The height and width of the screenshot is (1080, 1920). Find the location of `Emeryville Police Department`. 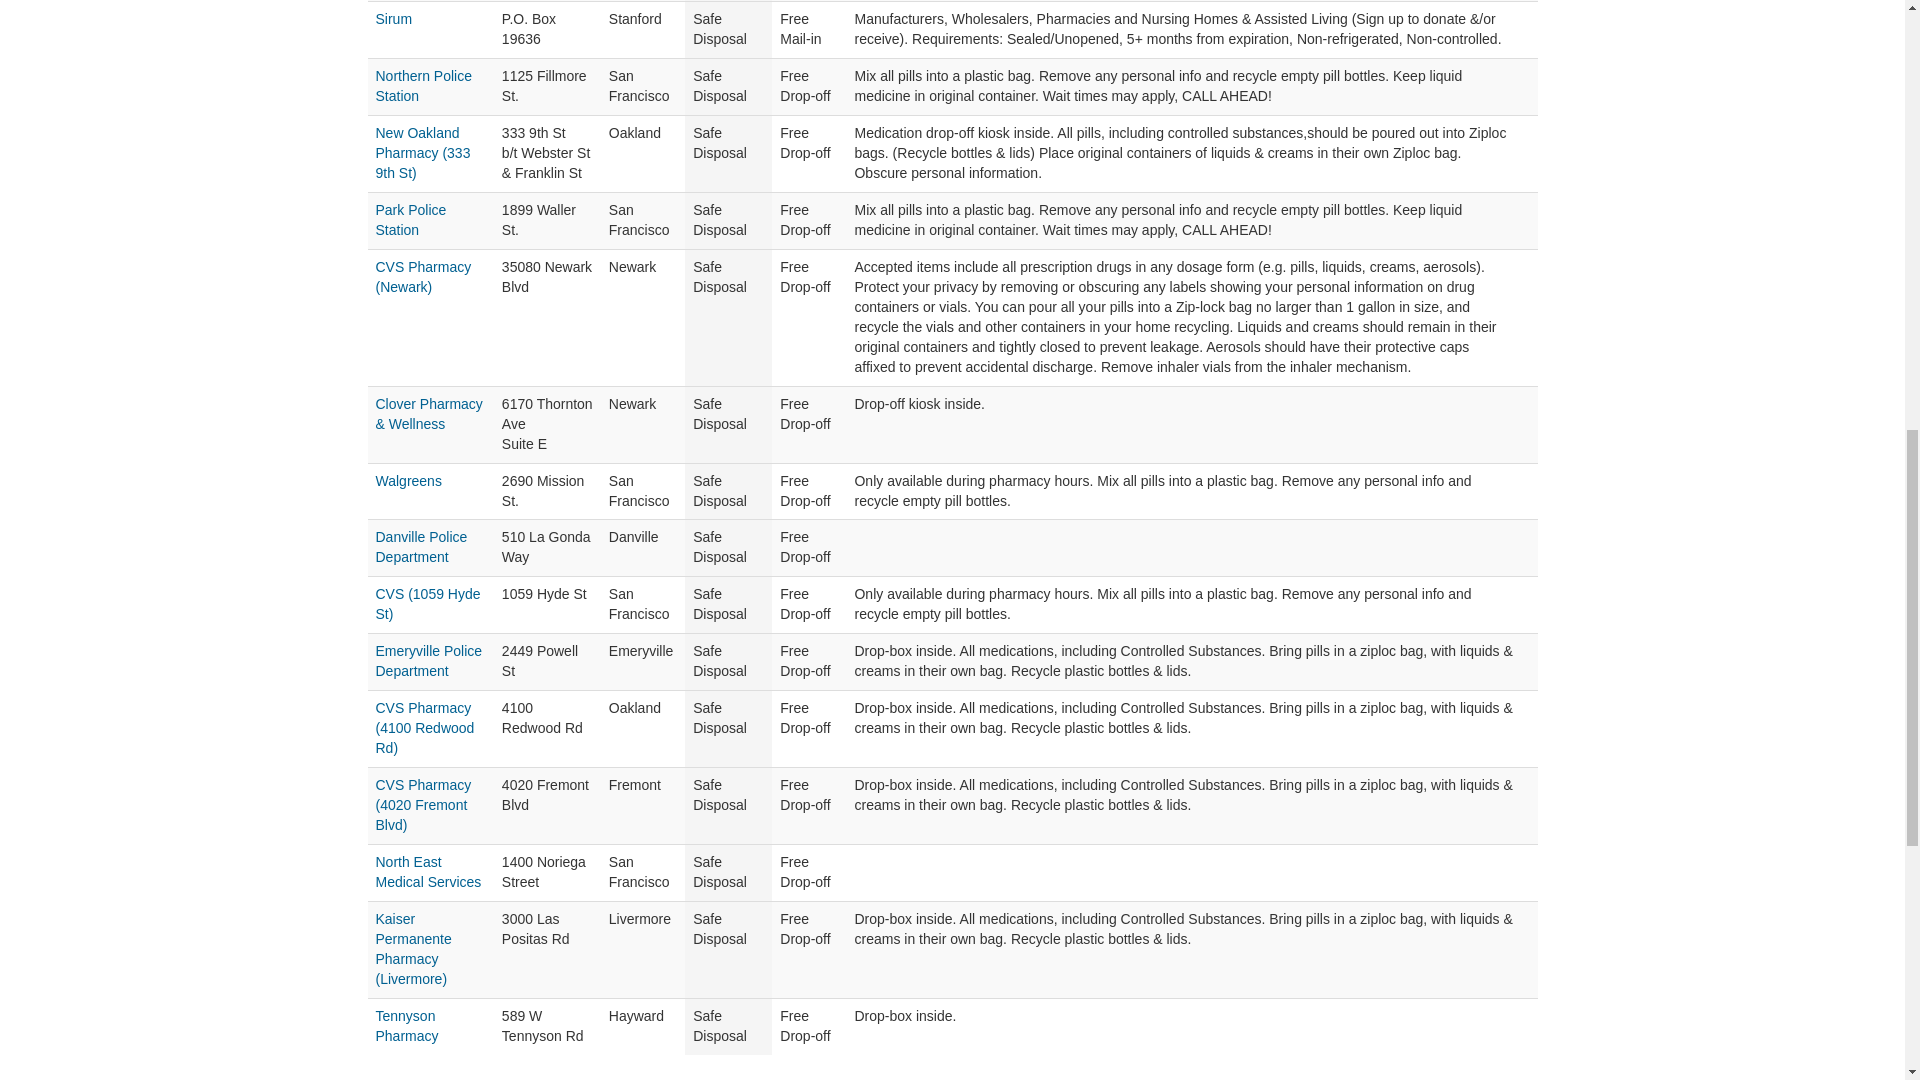

Emeryville Police Department is located at coordinates (430, 660).